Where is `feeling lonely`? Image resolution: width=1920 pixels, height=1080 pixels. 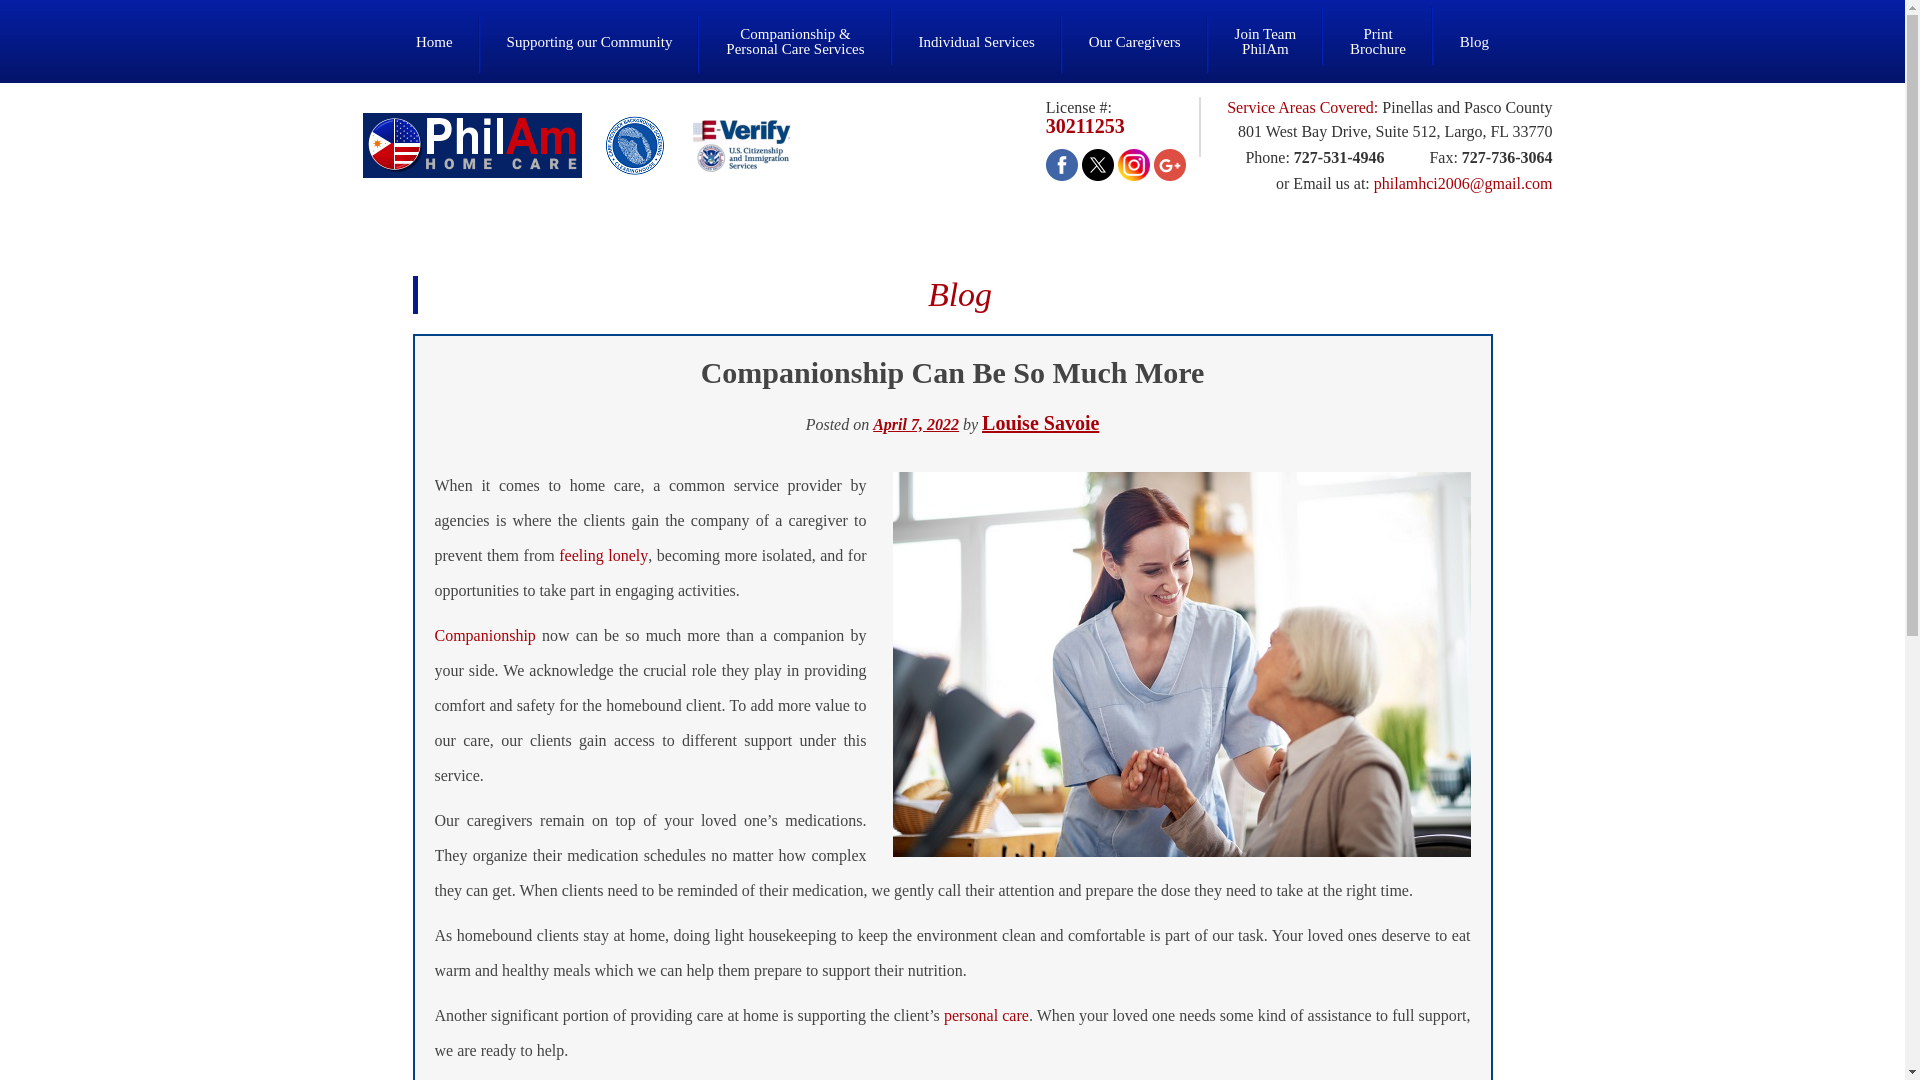
feeling lonely is located at coordinates (603, 554).